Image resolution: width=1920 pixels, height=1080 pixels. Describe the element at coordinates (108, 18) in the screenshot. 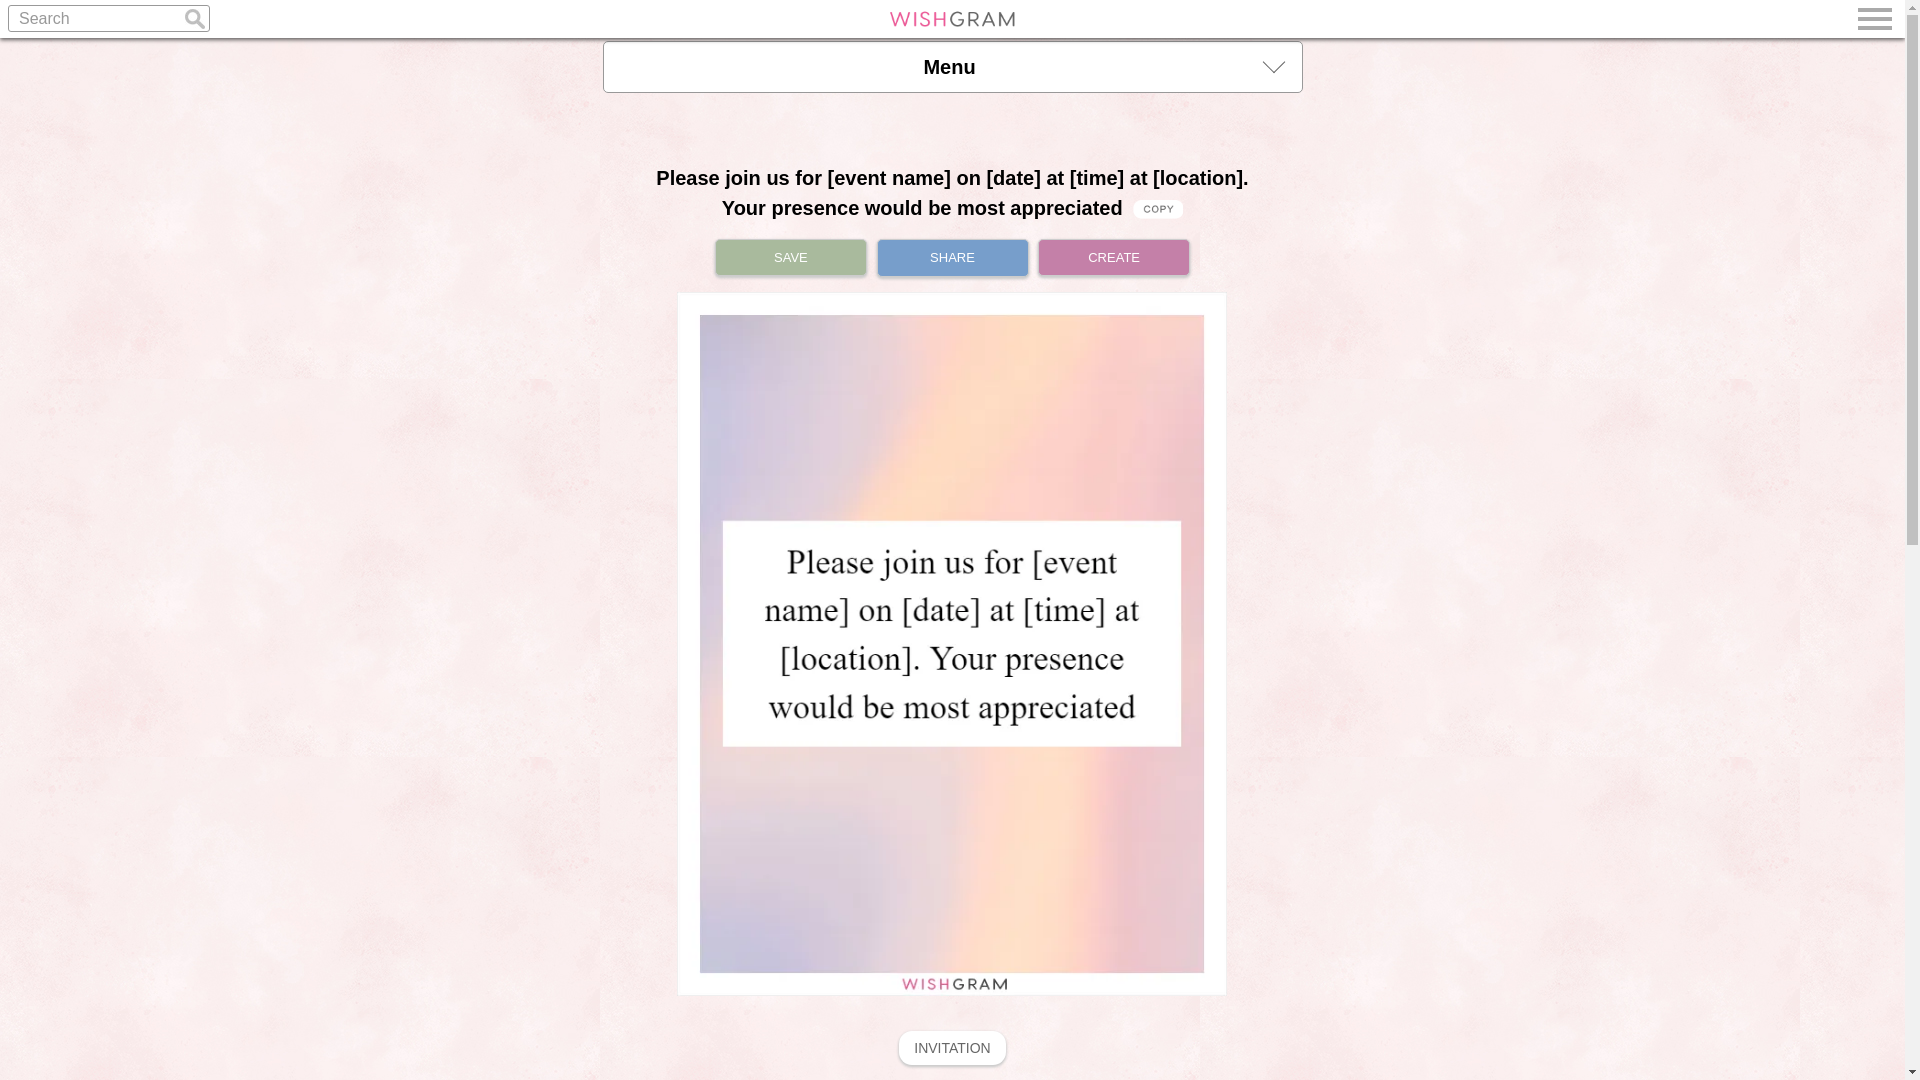

I see `Search` at that location.